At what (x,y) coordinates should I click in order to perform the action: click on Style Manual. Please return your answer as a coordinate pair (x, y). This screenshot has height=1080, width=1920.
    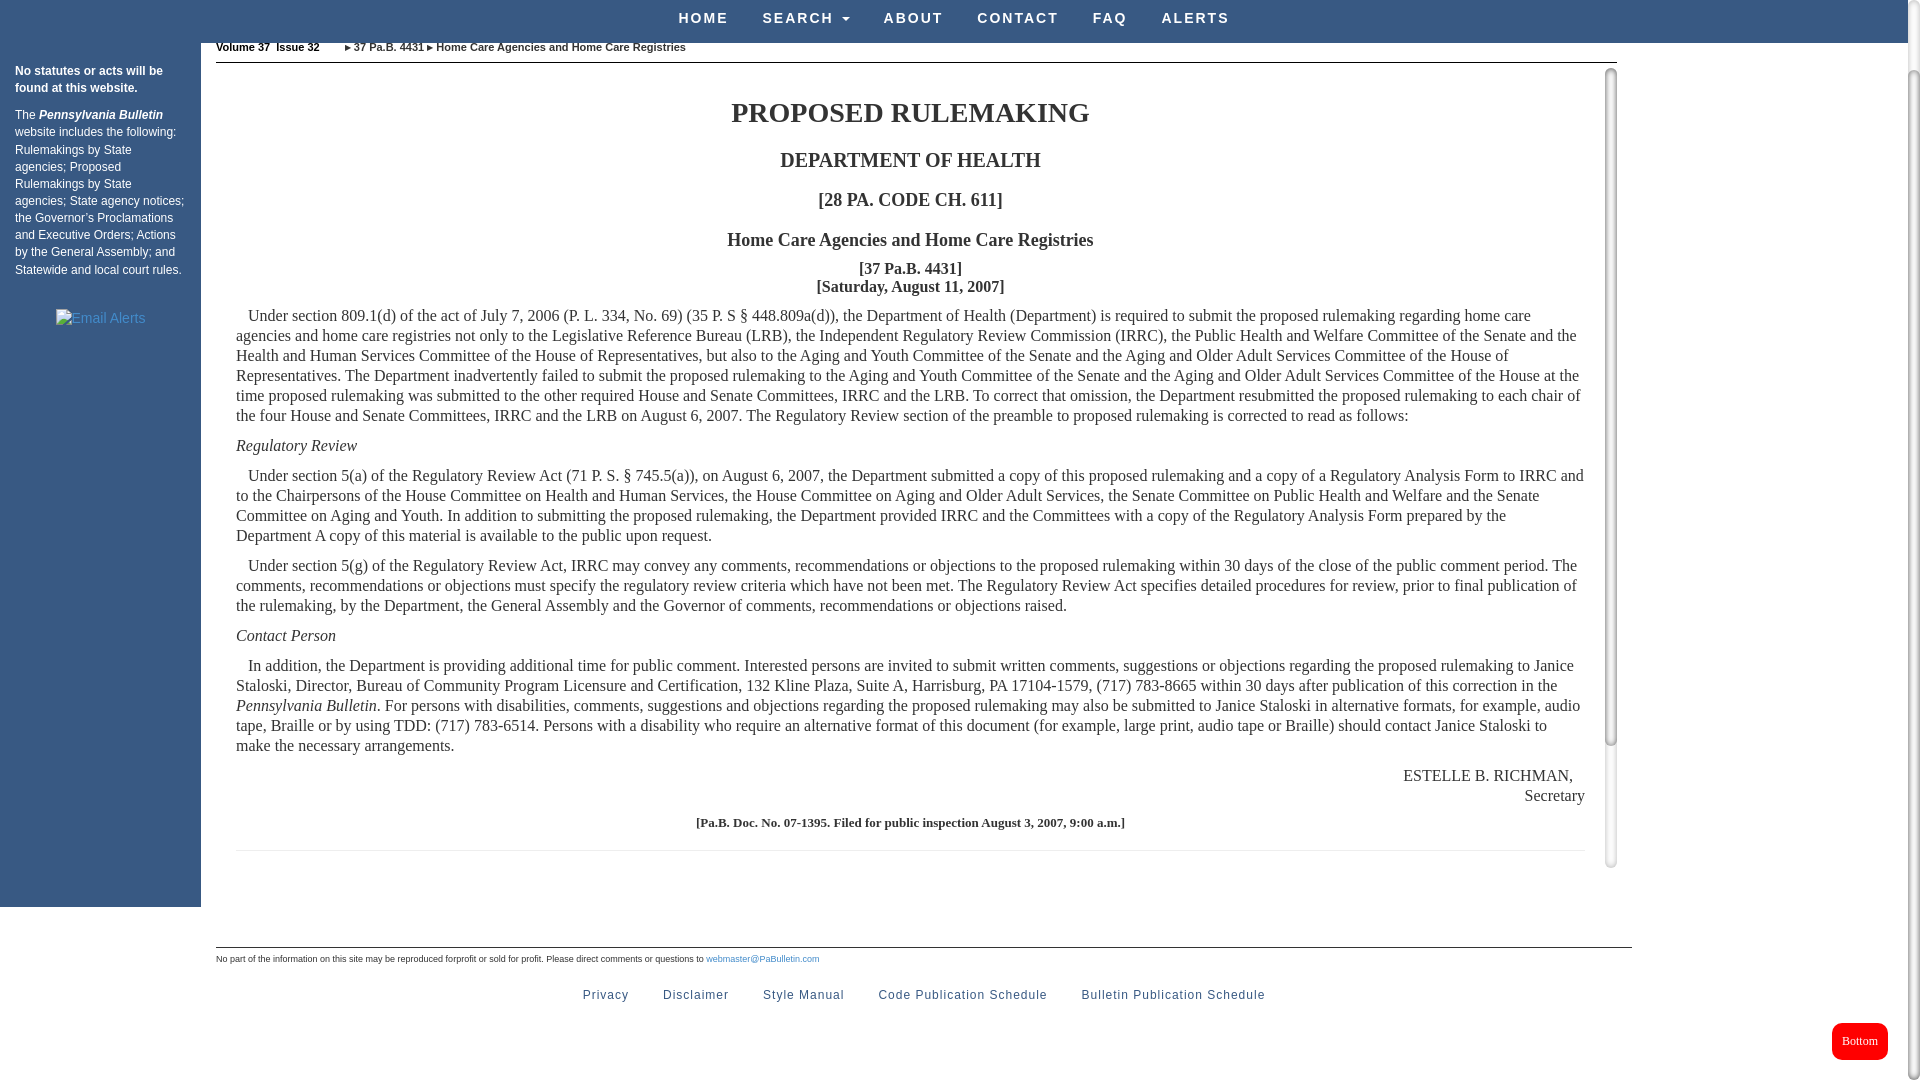
    Looking at the image, I should click on (803, 995).